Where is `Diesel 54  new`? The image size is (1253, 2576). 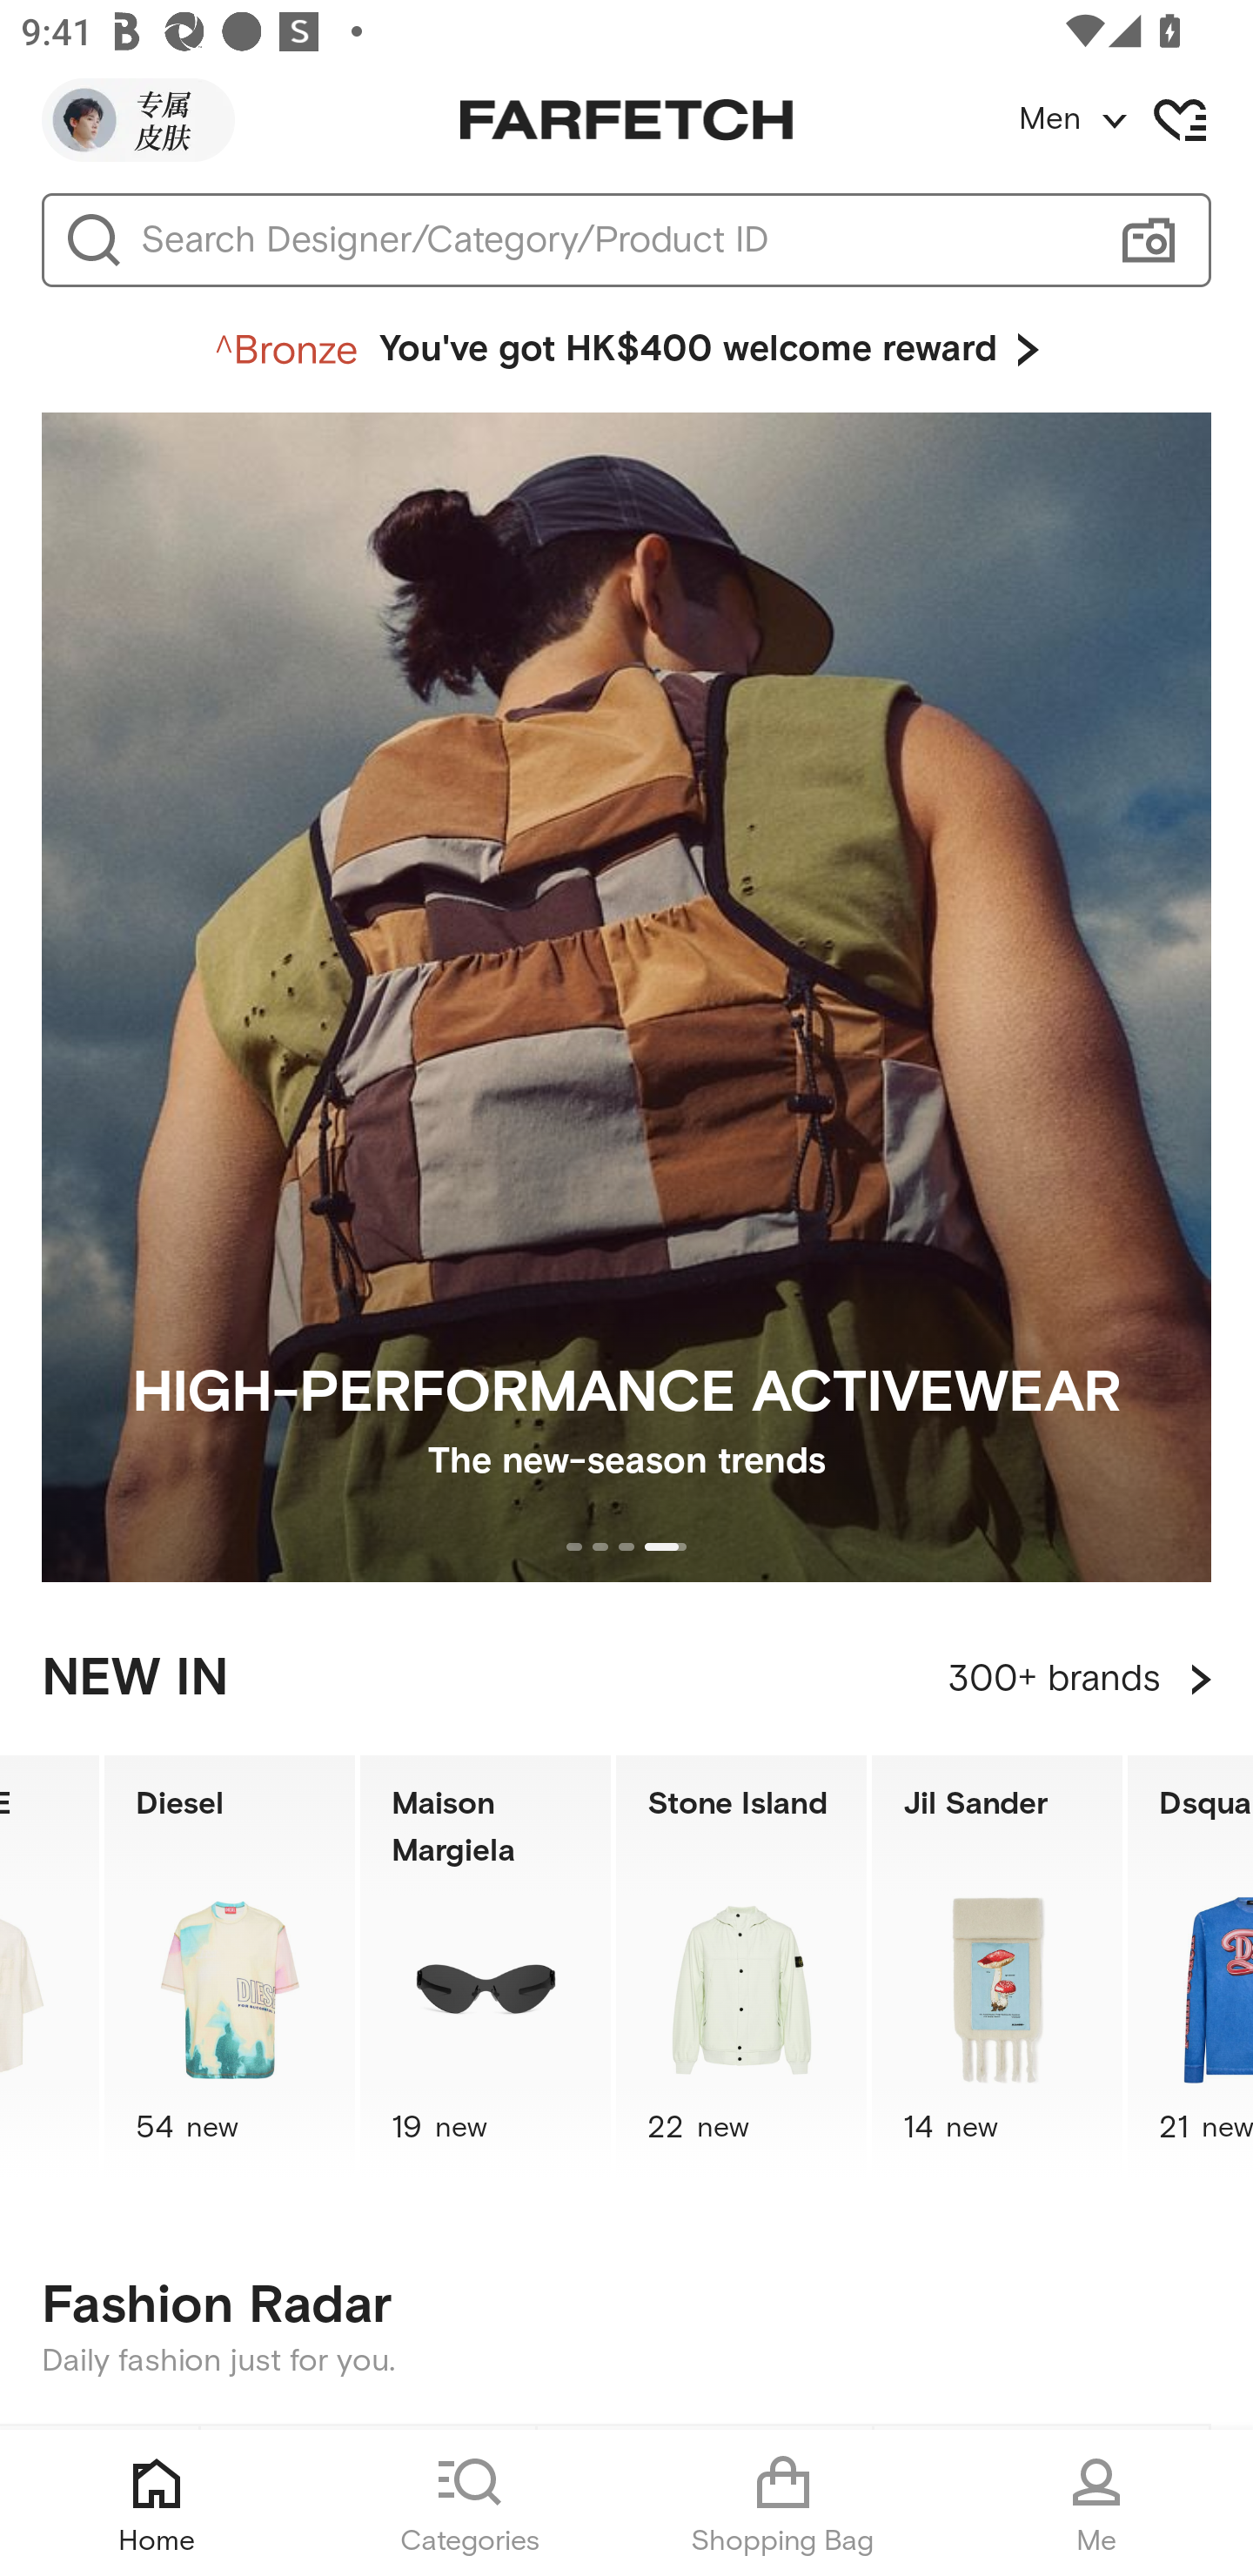 Diesel 54  new is located at coordinates (229, 1967).